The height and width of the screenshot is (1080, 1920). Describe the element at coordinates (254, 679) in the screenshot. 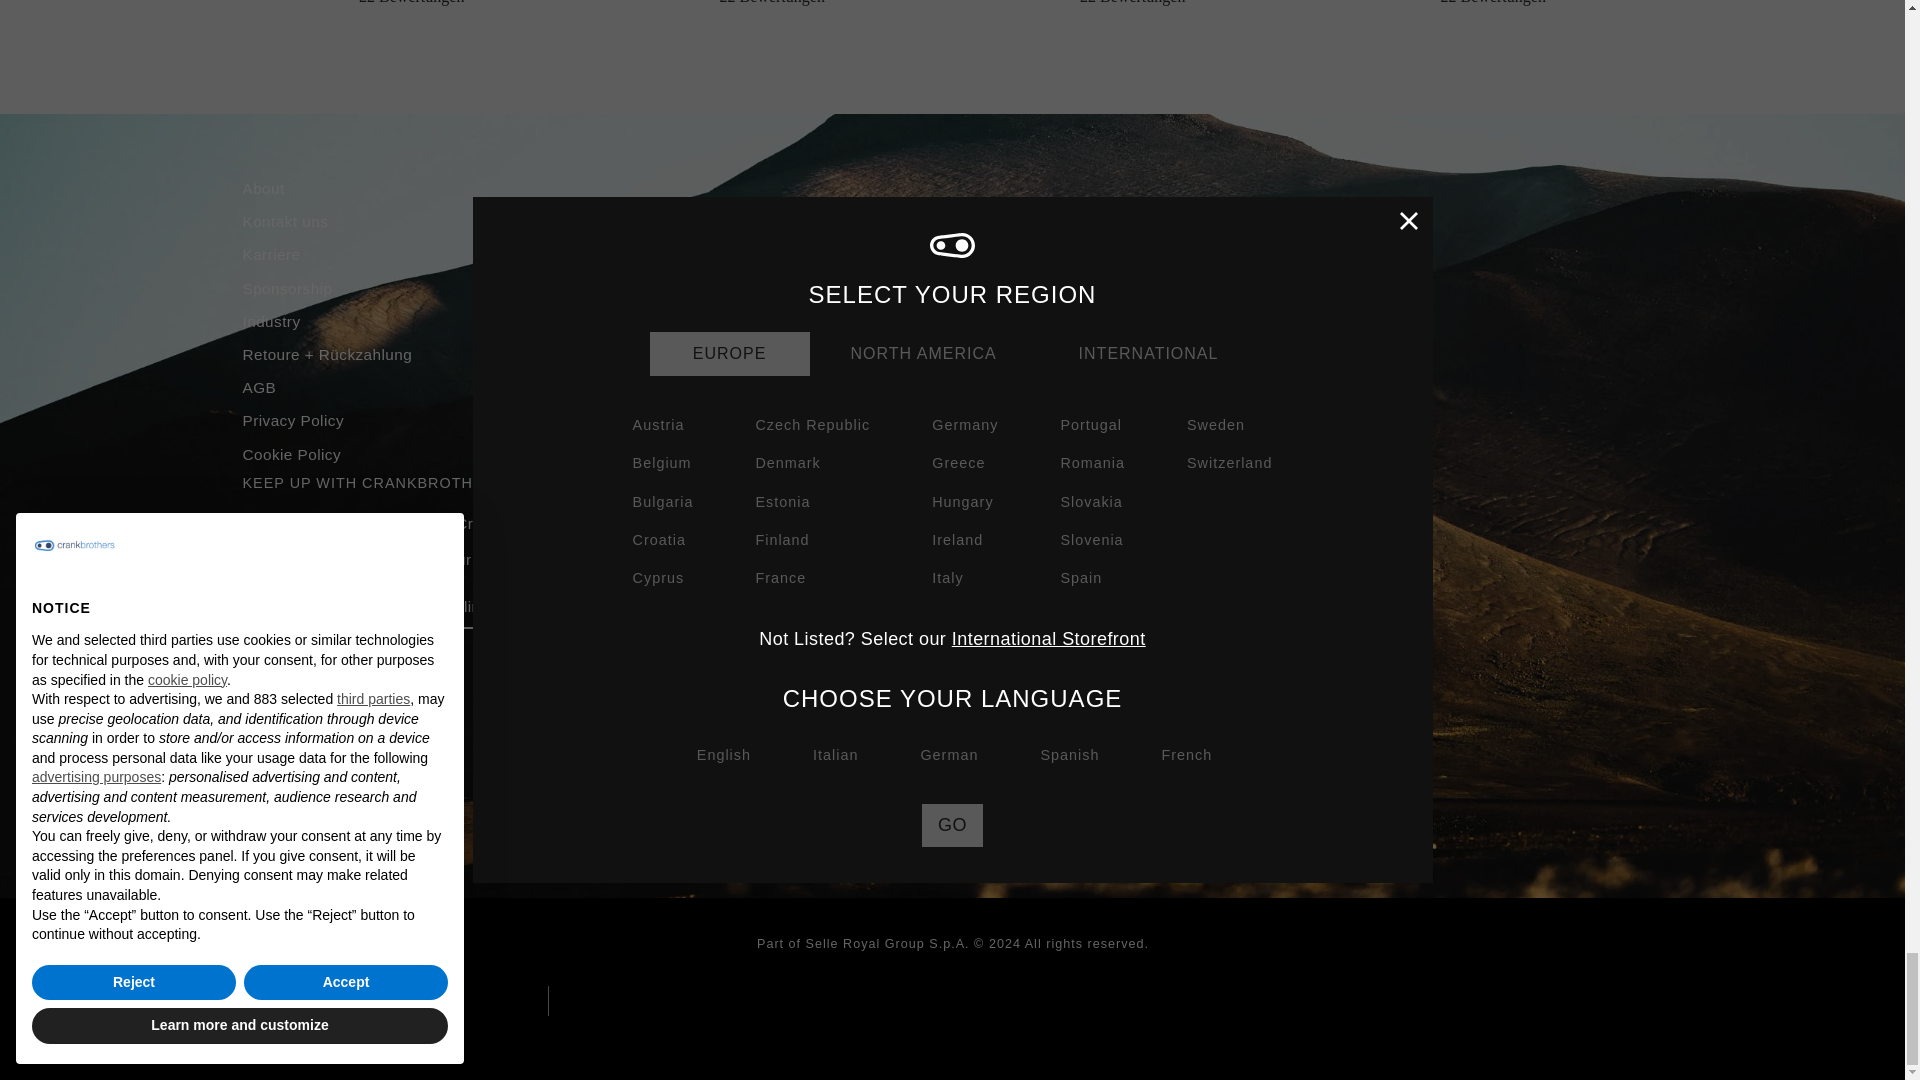

I see `Crankbrothers EU auf Instagram` at that location.